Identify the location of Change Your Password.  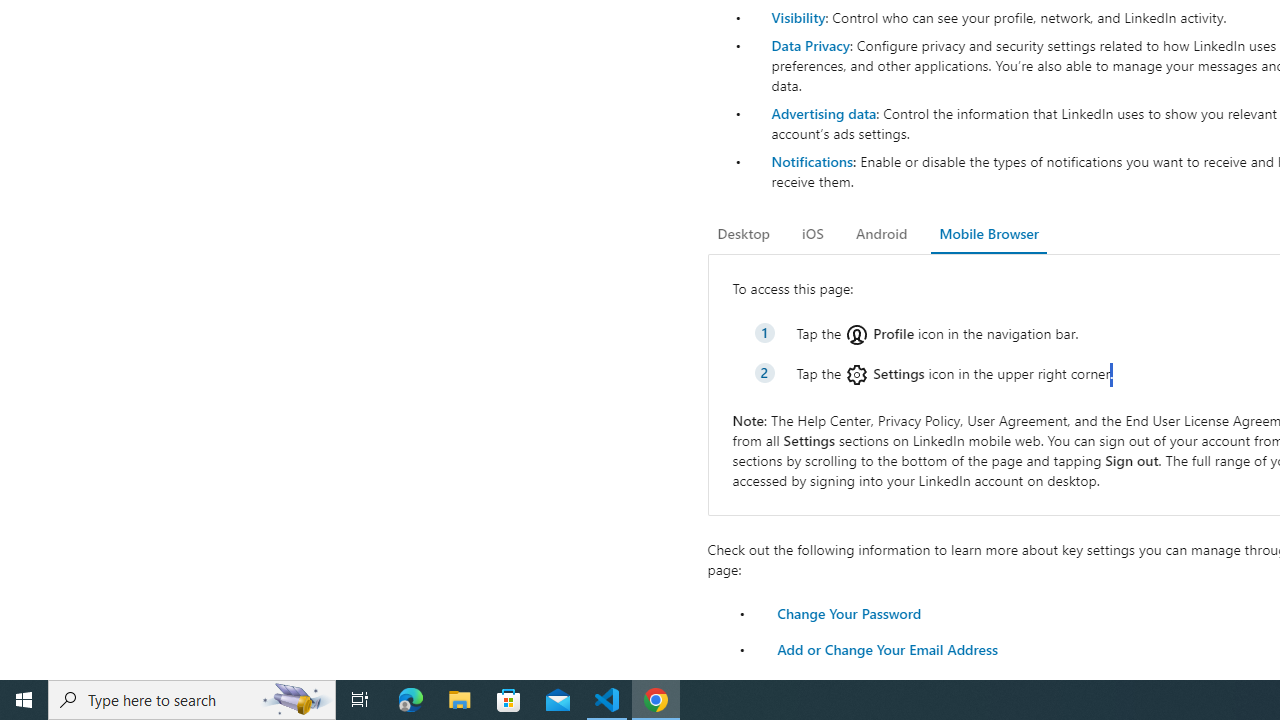
(848, 612).